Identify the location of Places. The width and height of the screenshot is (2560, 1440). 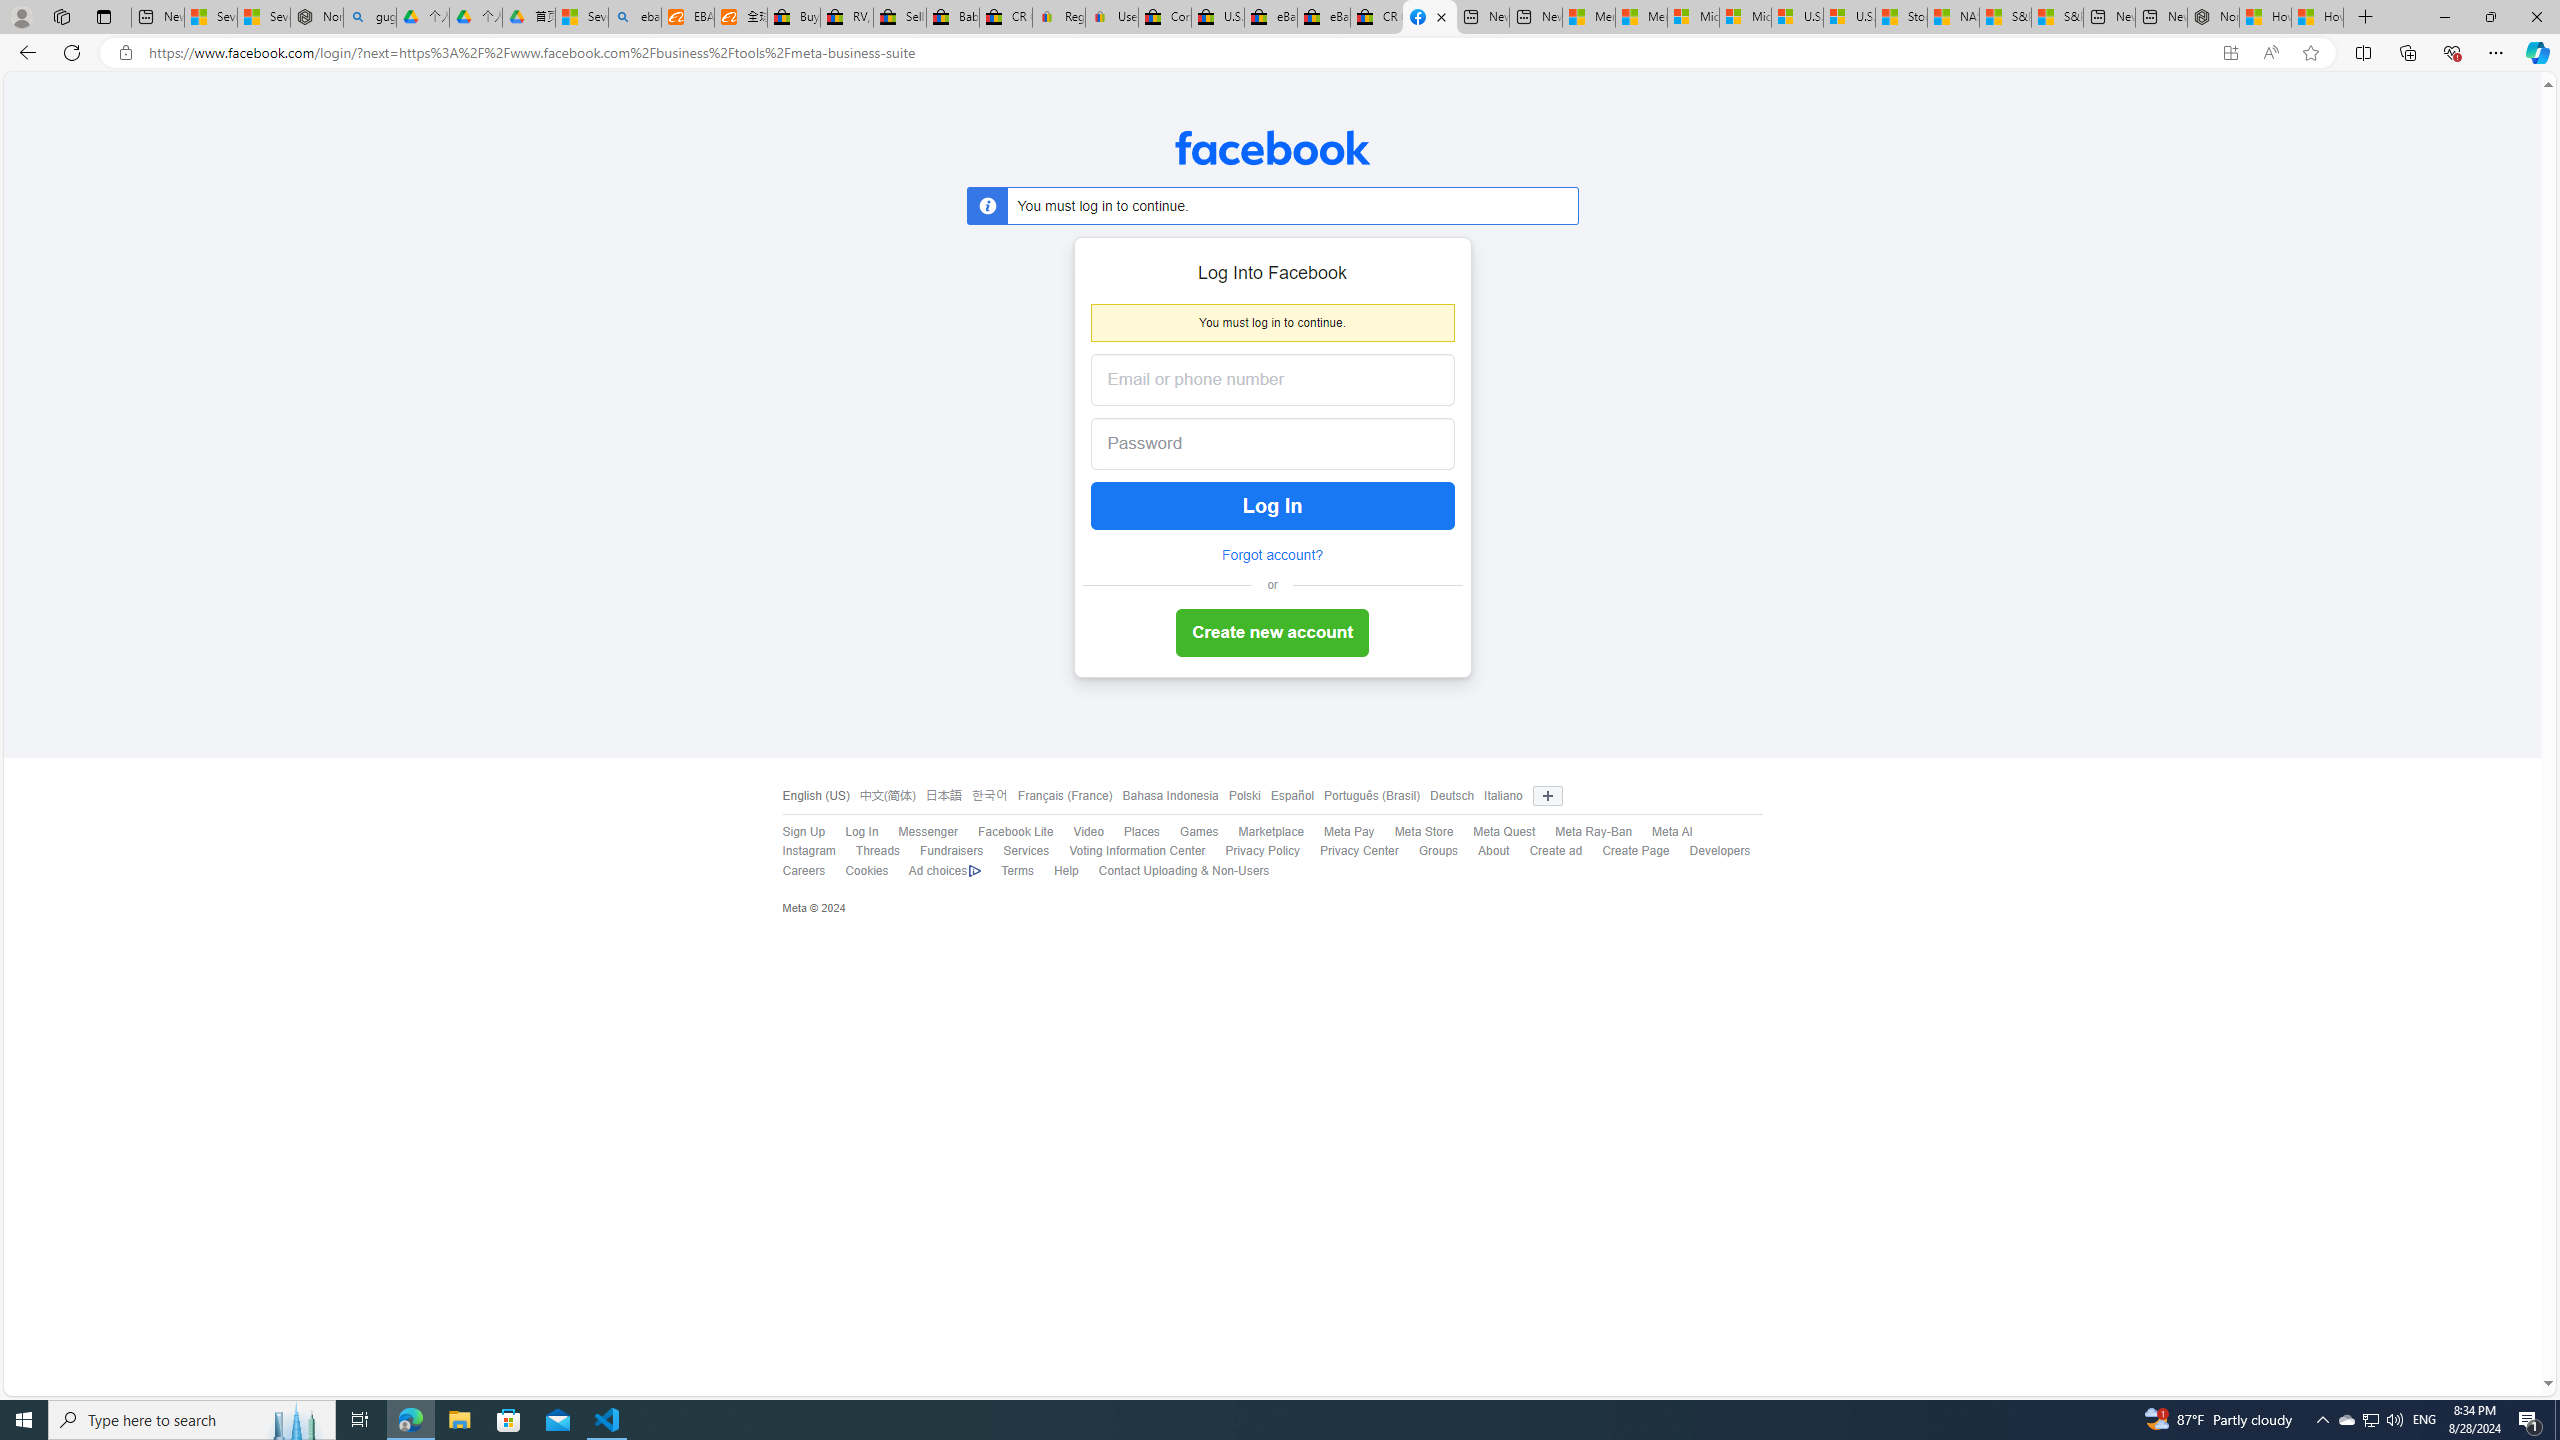
(1131, 832).